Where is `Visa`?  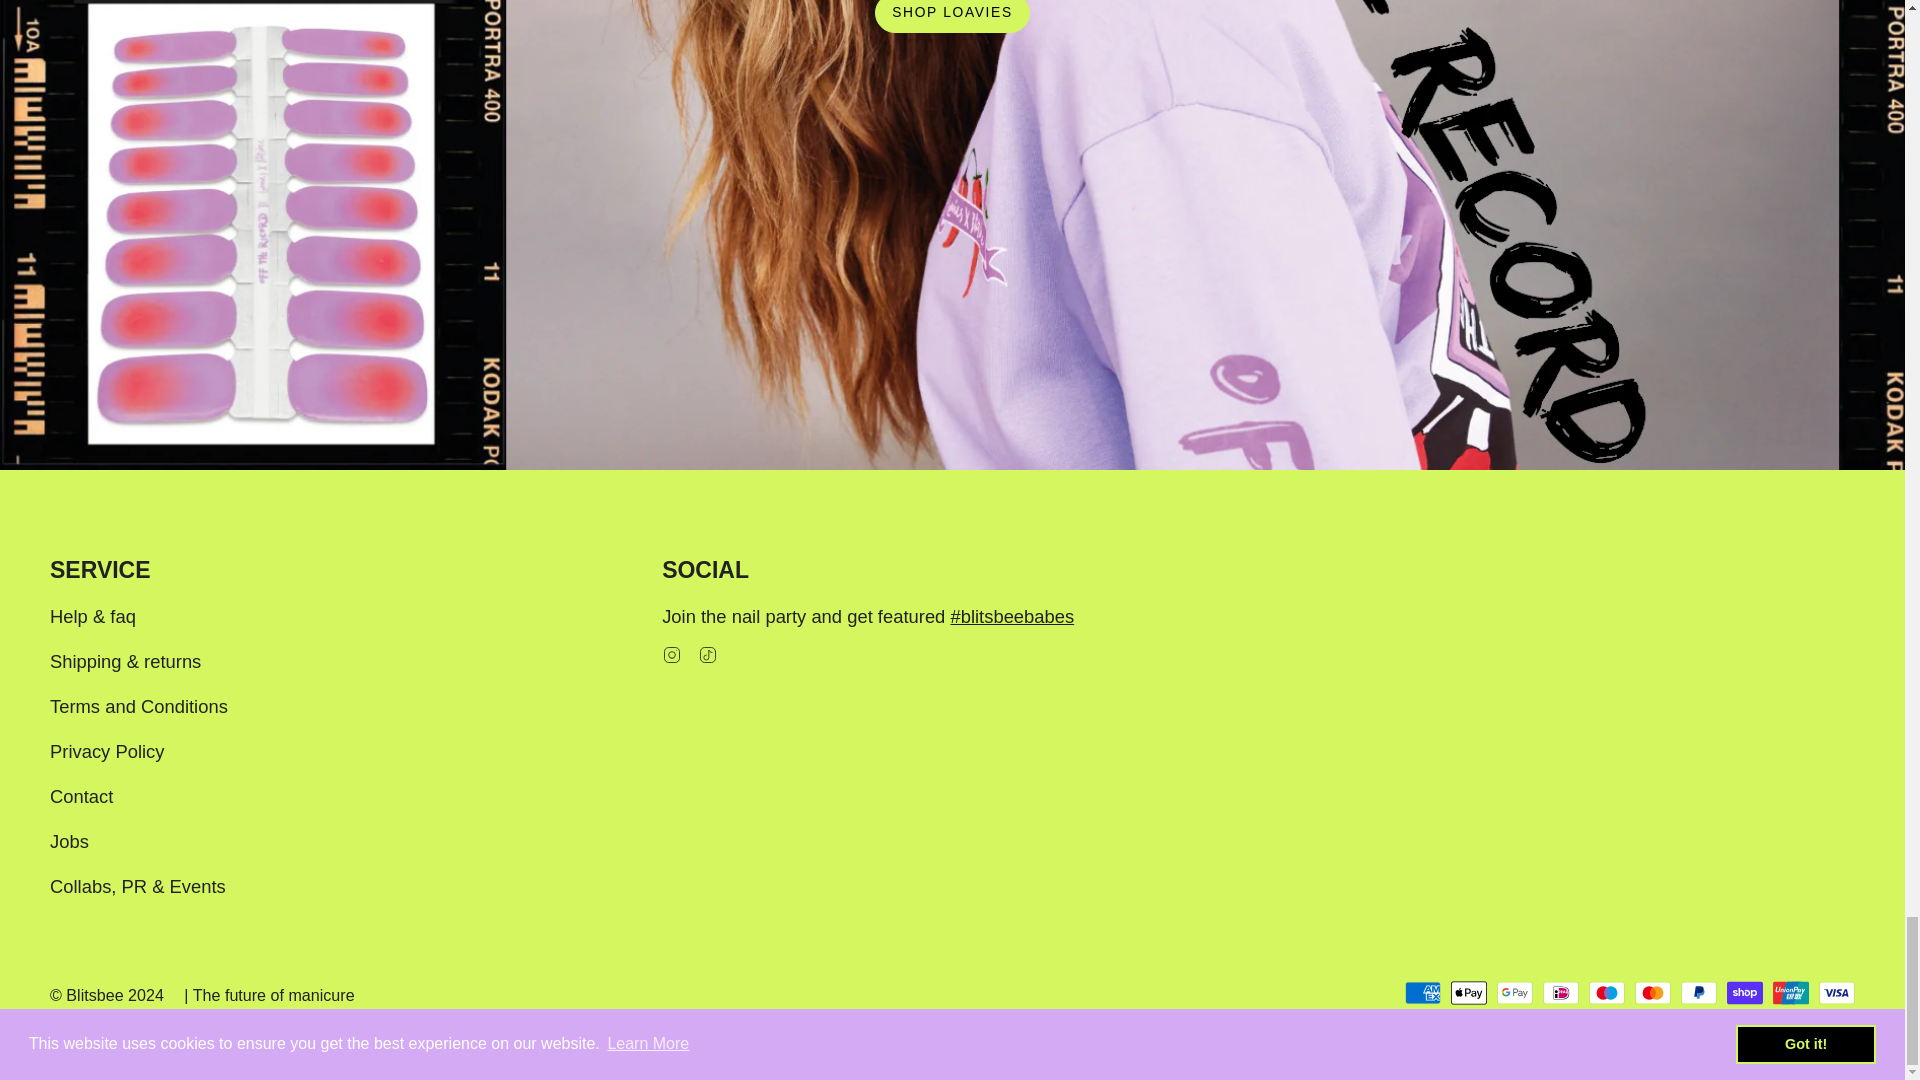
Visa is located at coordinates (1836, 992).